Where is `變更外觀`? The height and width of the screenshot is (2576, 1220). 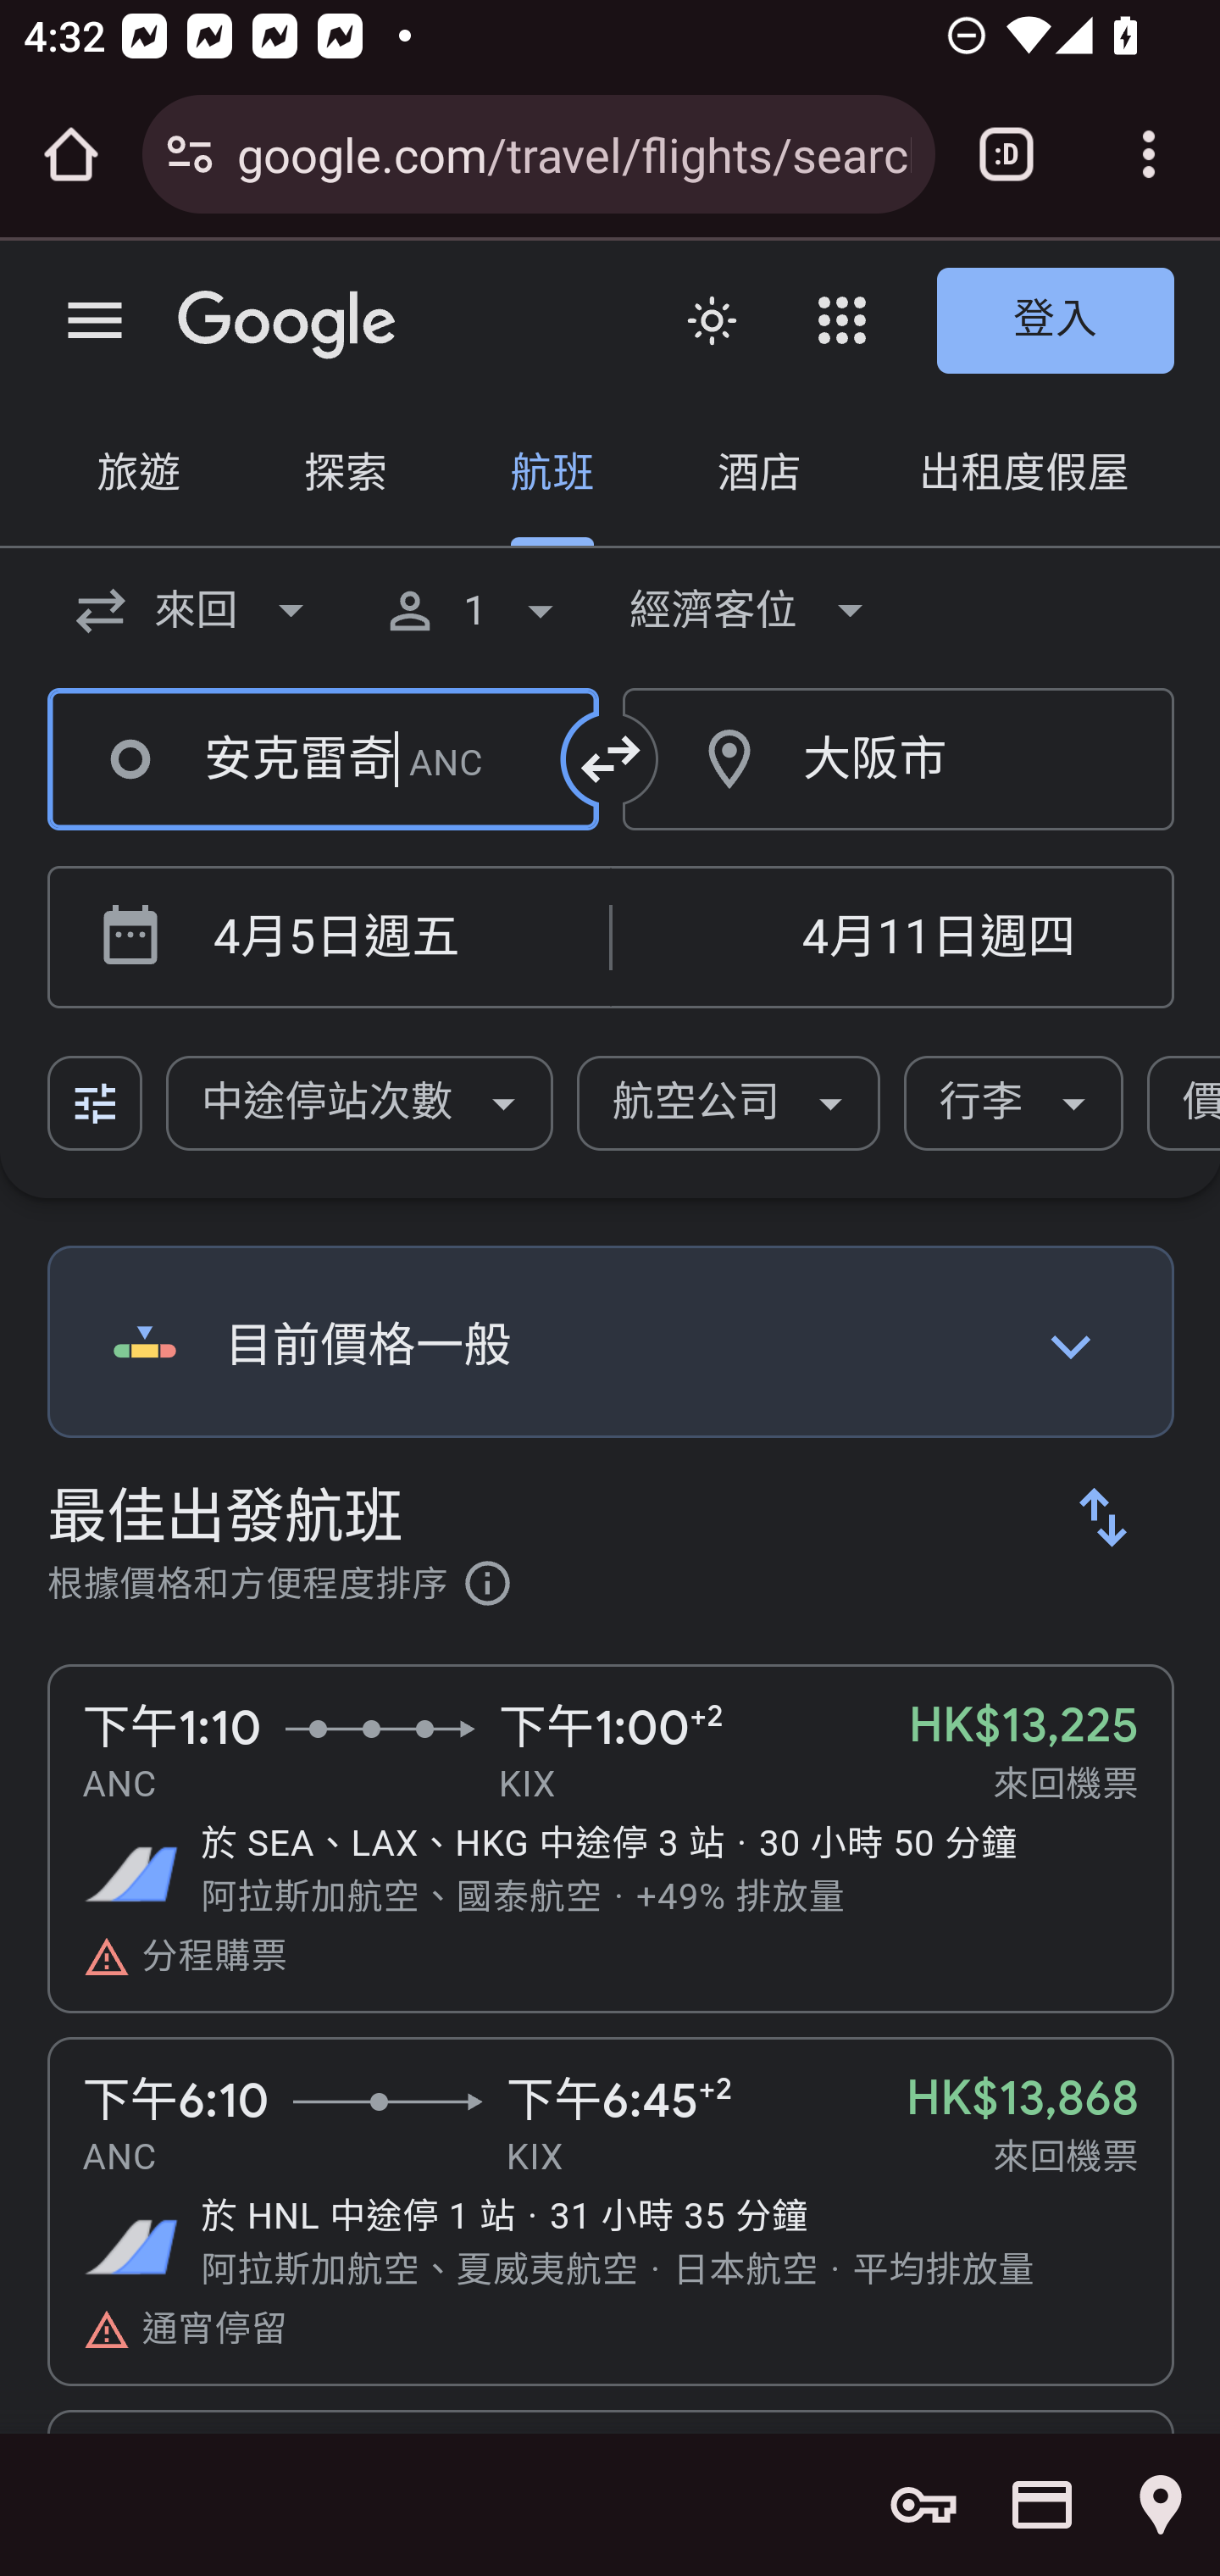
變更外觀 is located at coordinates (711, 322).